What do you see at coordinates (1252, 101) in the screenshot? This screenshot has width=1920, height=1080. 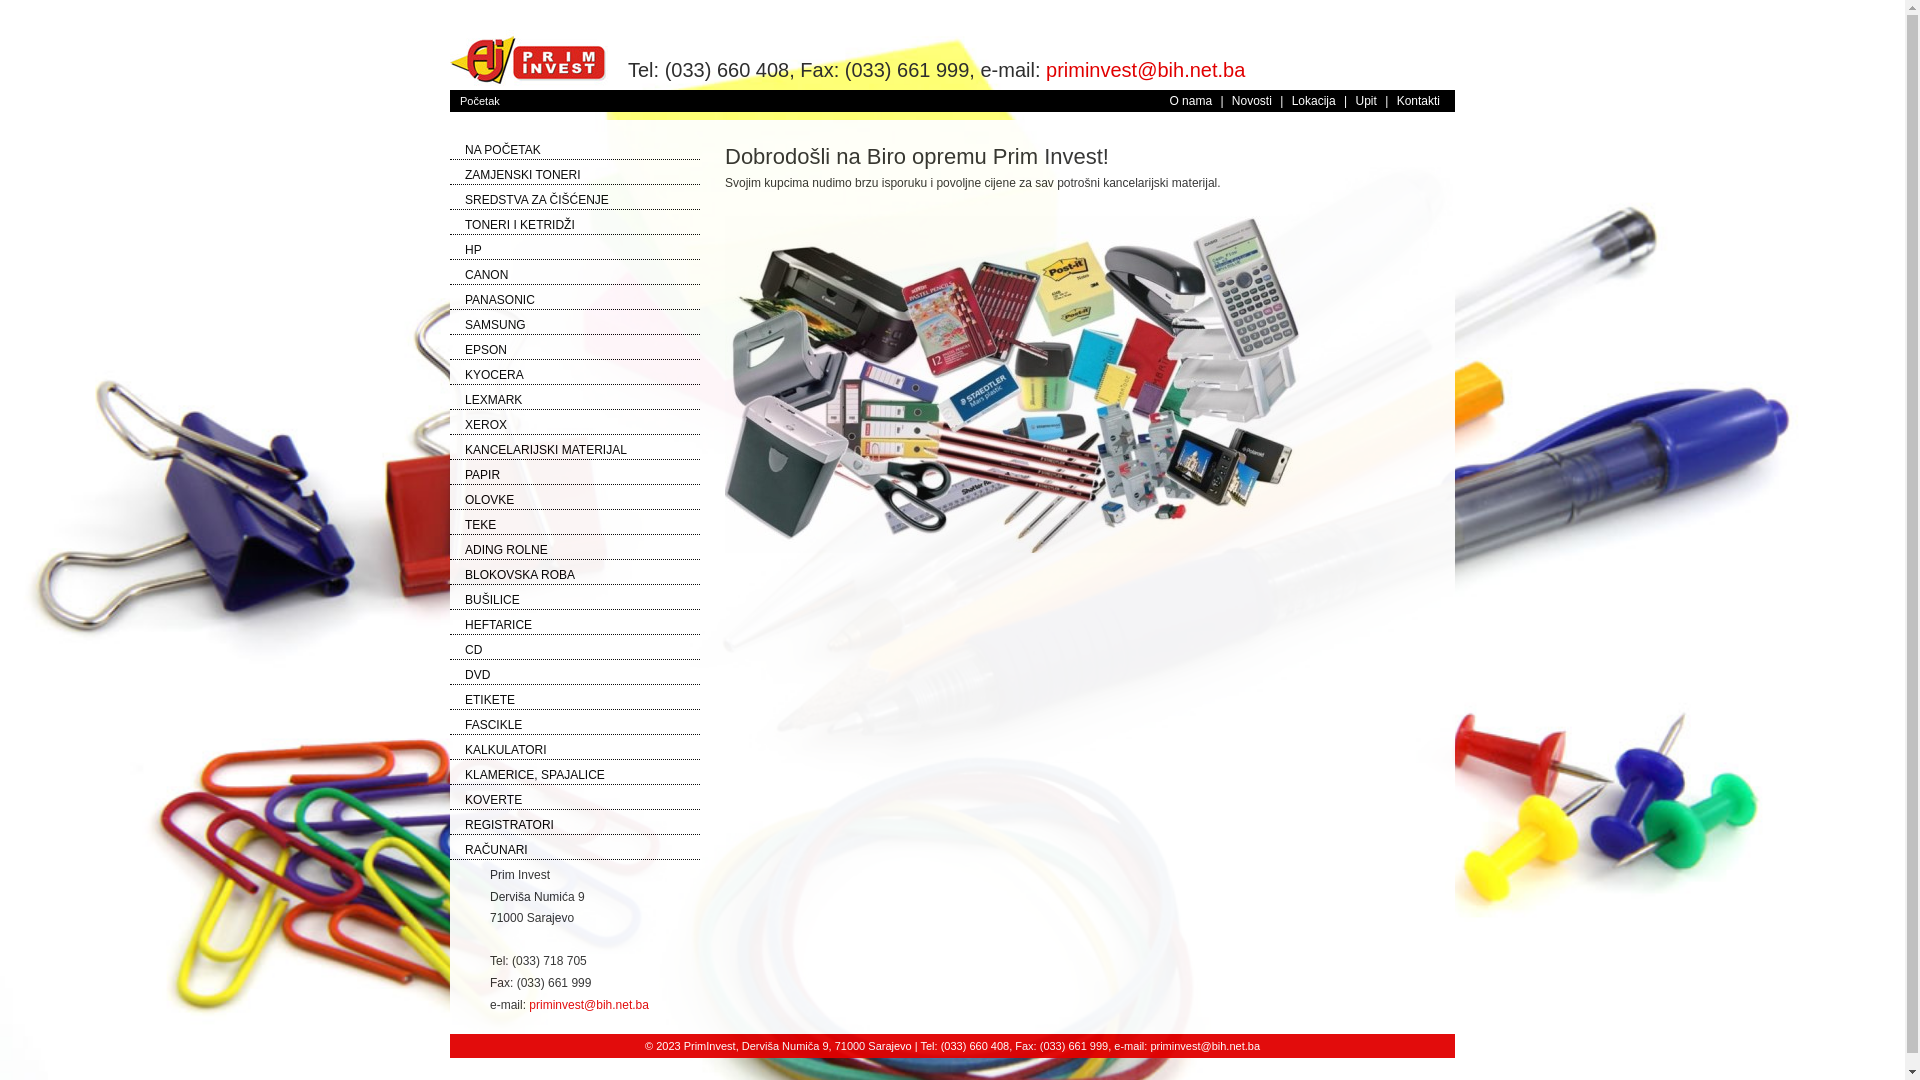 I see `Novosti` at bounding box center [1252, 101].